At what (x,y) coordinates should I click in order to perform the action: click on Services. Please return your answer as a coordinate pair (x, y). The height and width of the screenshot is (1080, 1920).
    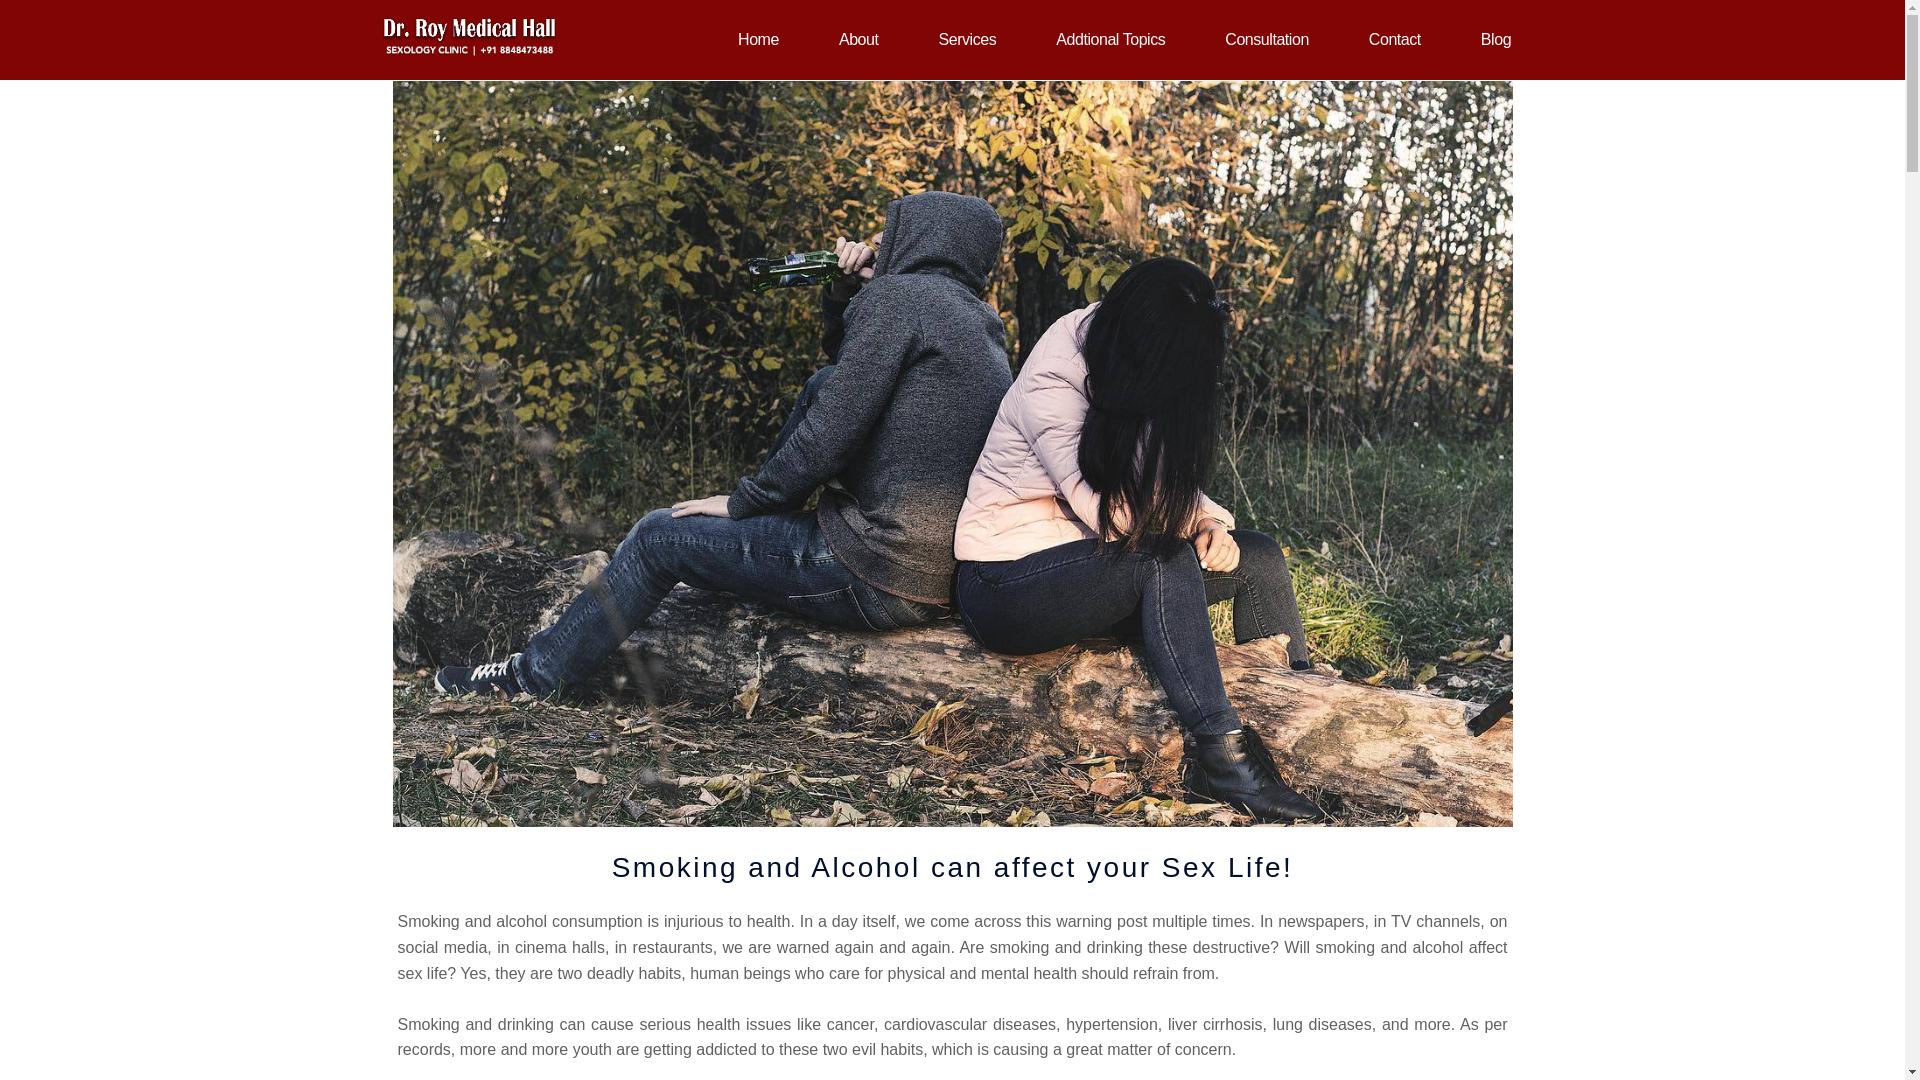
    Looking at the image, I should click on (968, 40).